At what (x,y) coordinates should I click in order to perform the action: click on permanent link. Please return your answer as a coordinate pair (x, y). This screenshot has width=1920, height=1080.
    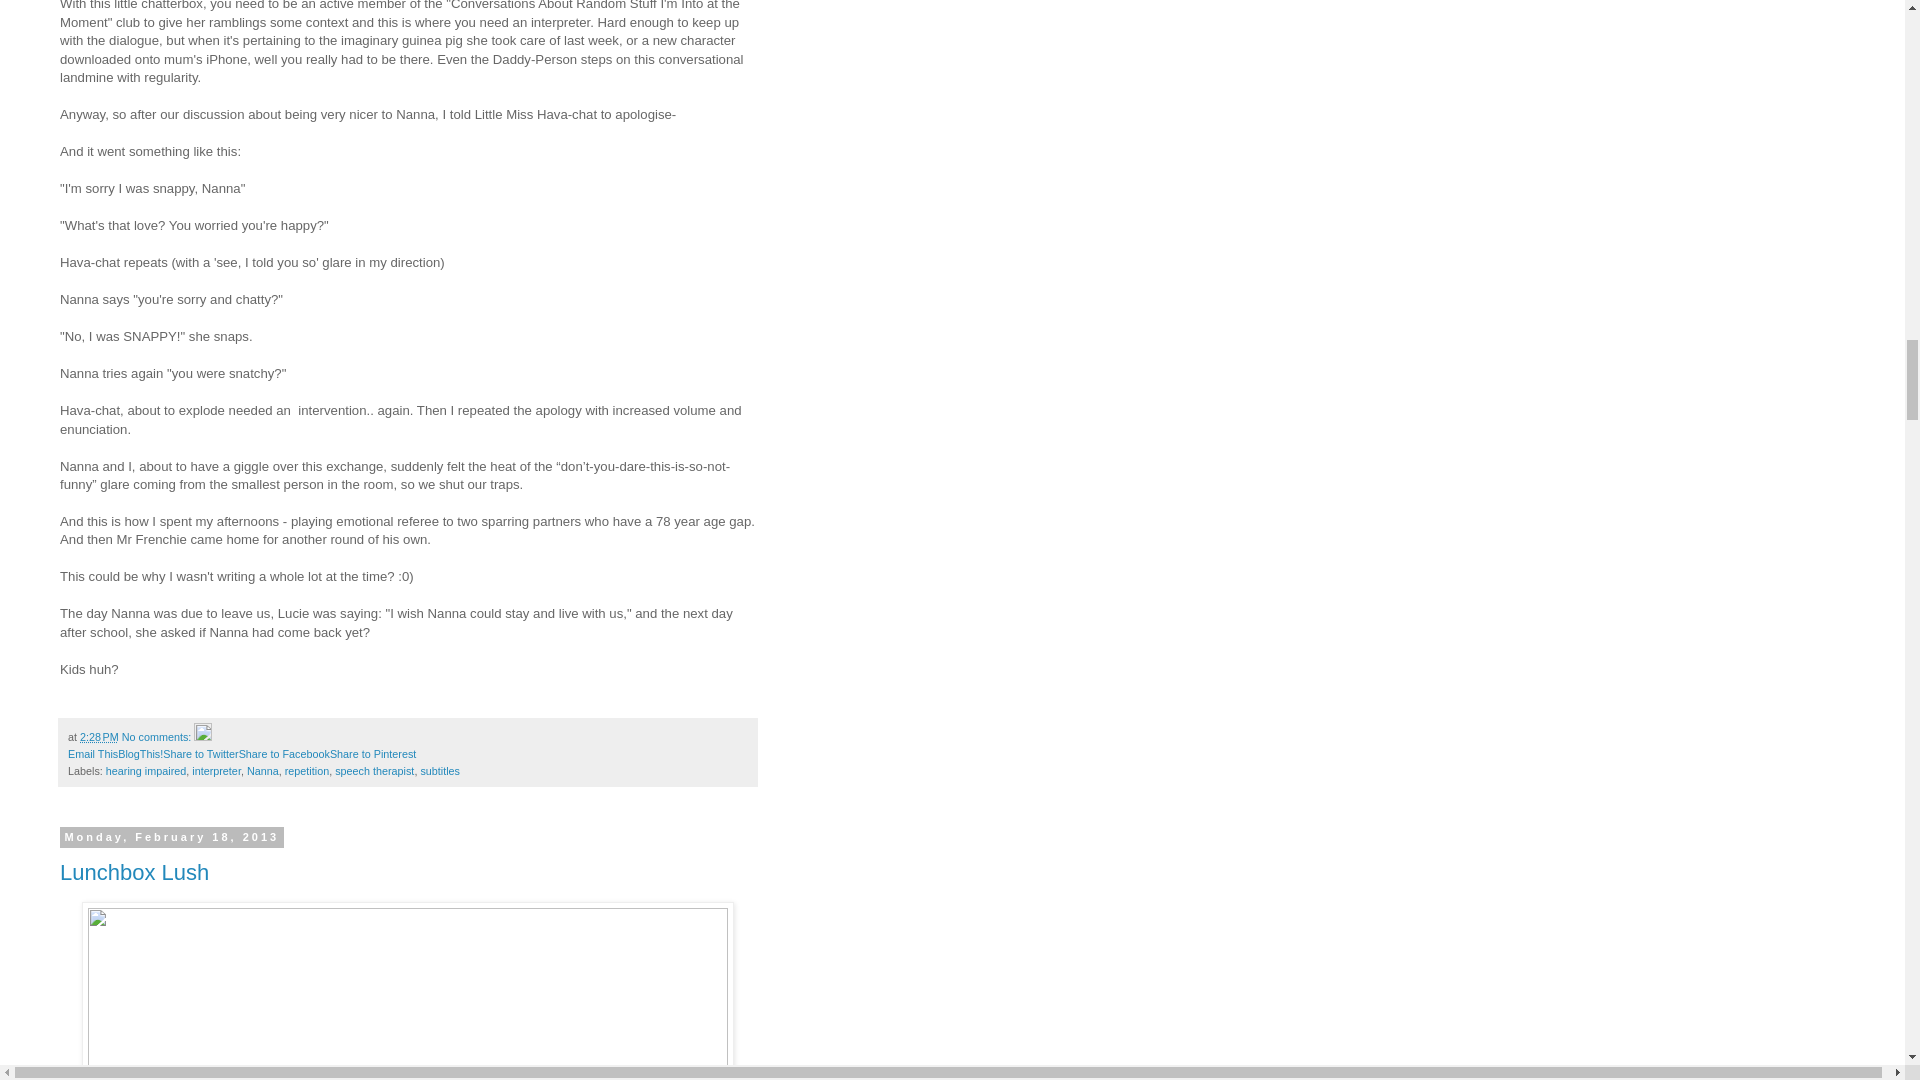
    Looking at the image, I should click on (100, 737).